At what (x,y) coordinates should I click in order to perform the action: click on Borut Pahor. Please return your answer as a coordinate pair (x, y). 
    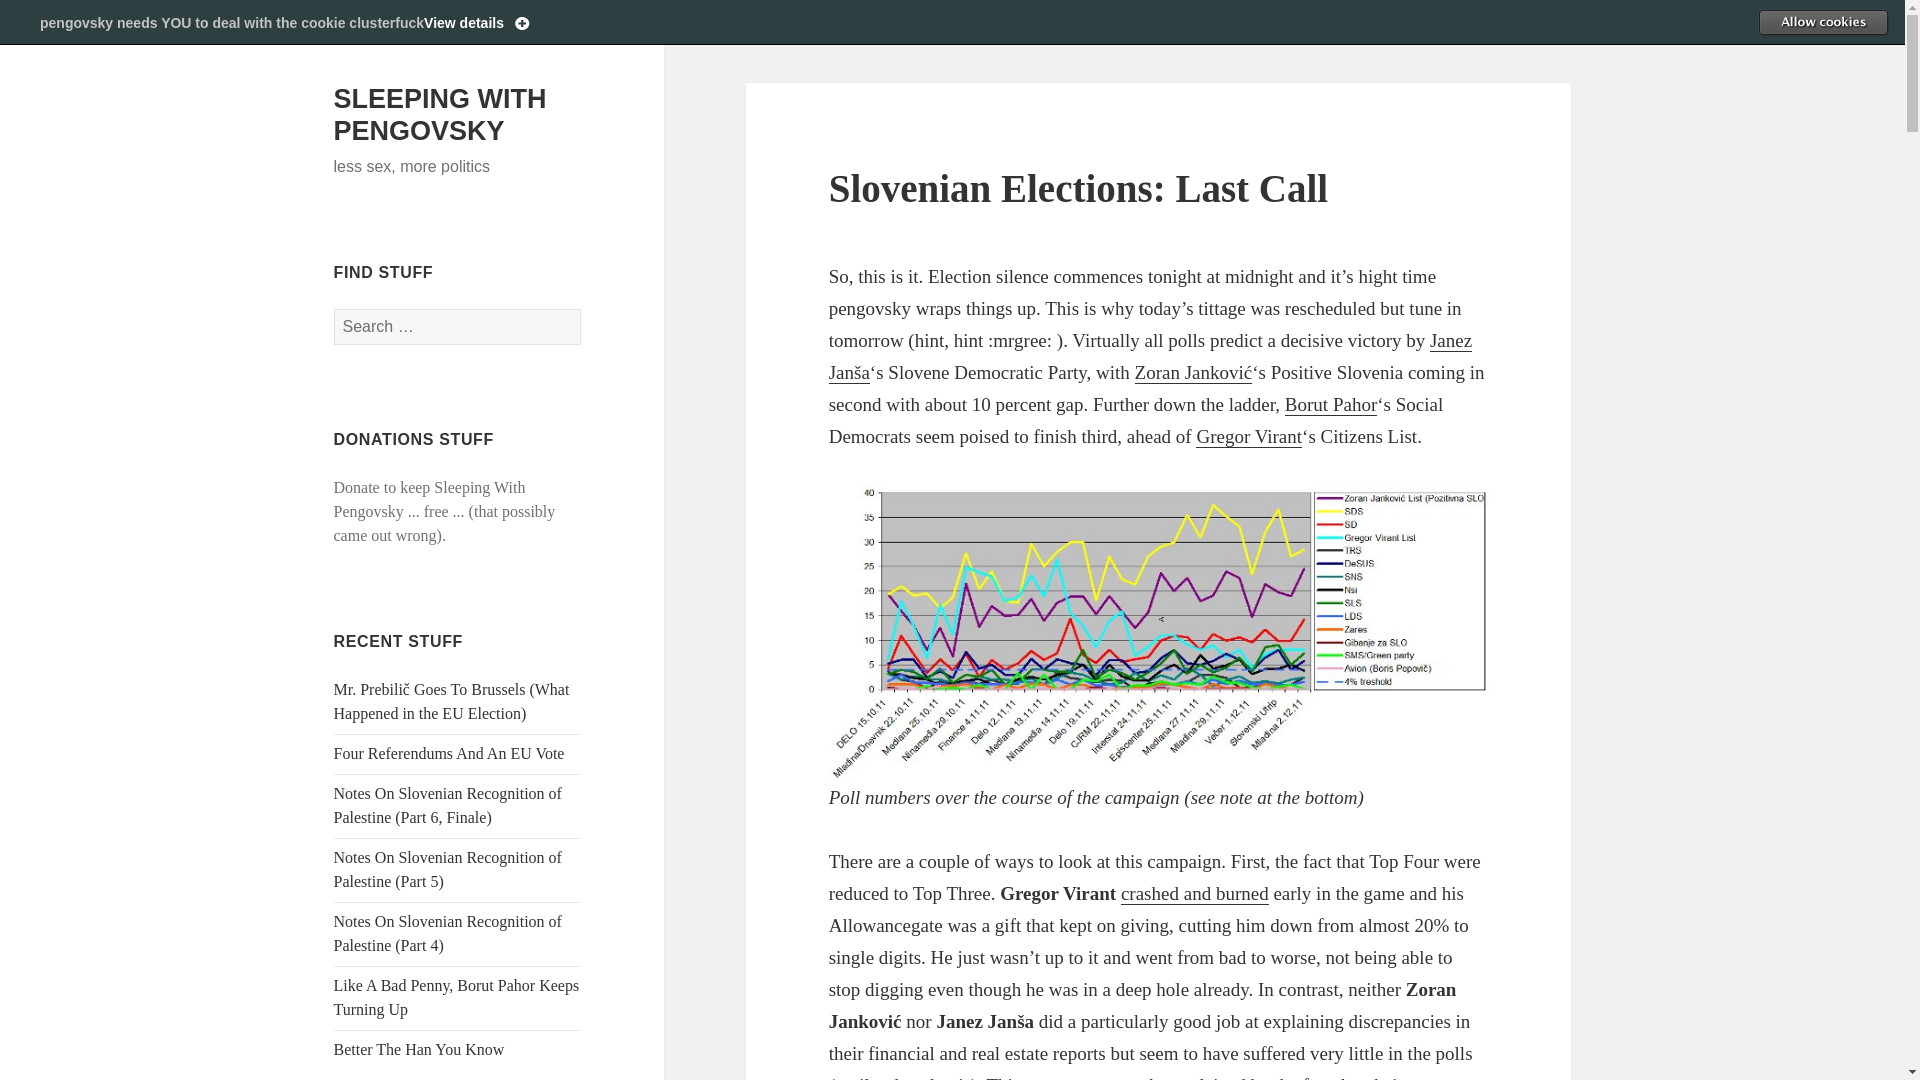
    Looking at the image, I should click on (1330, 404).